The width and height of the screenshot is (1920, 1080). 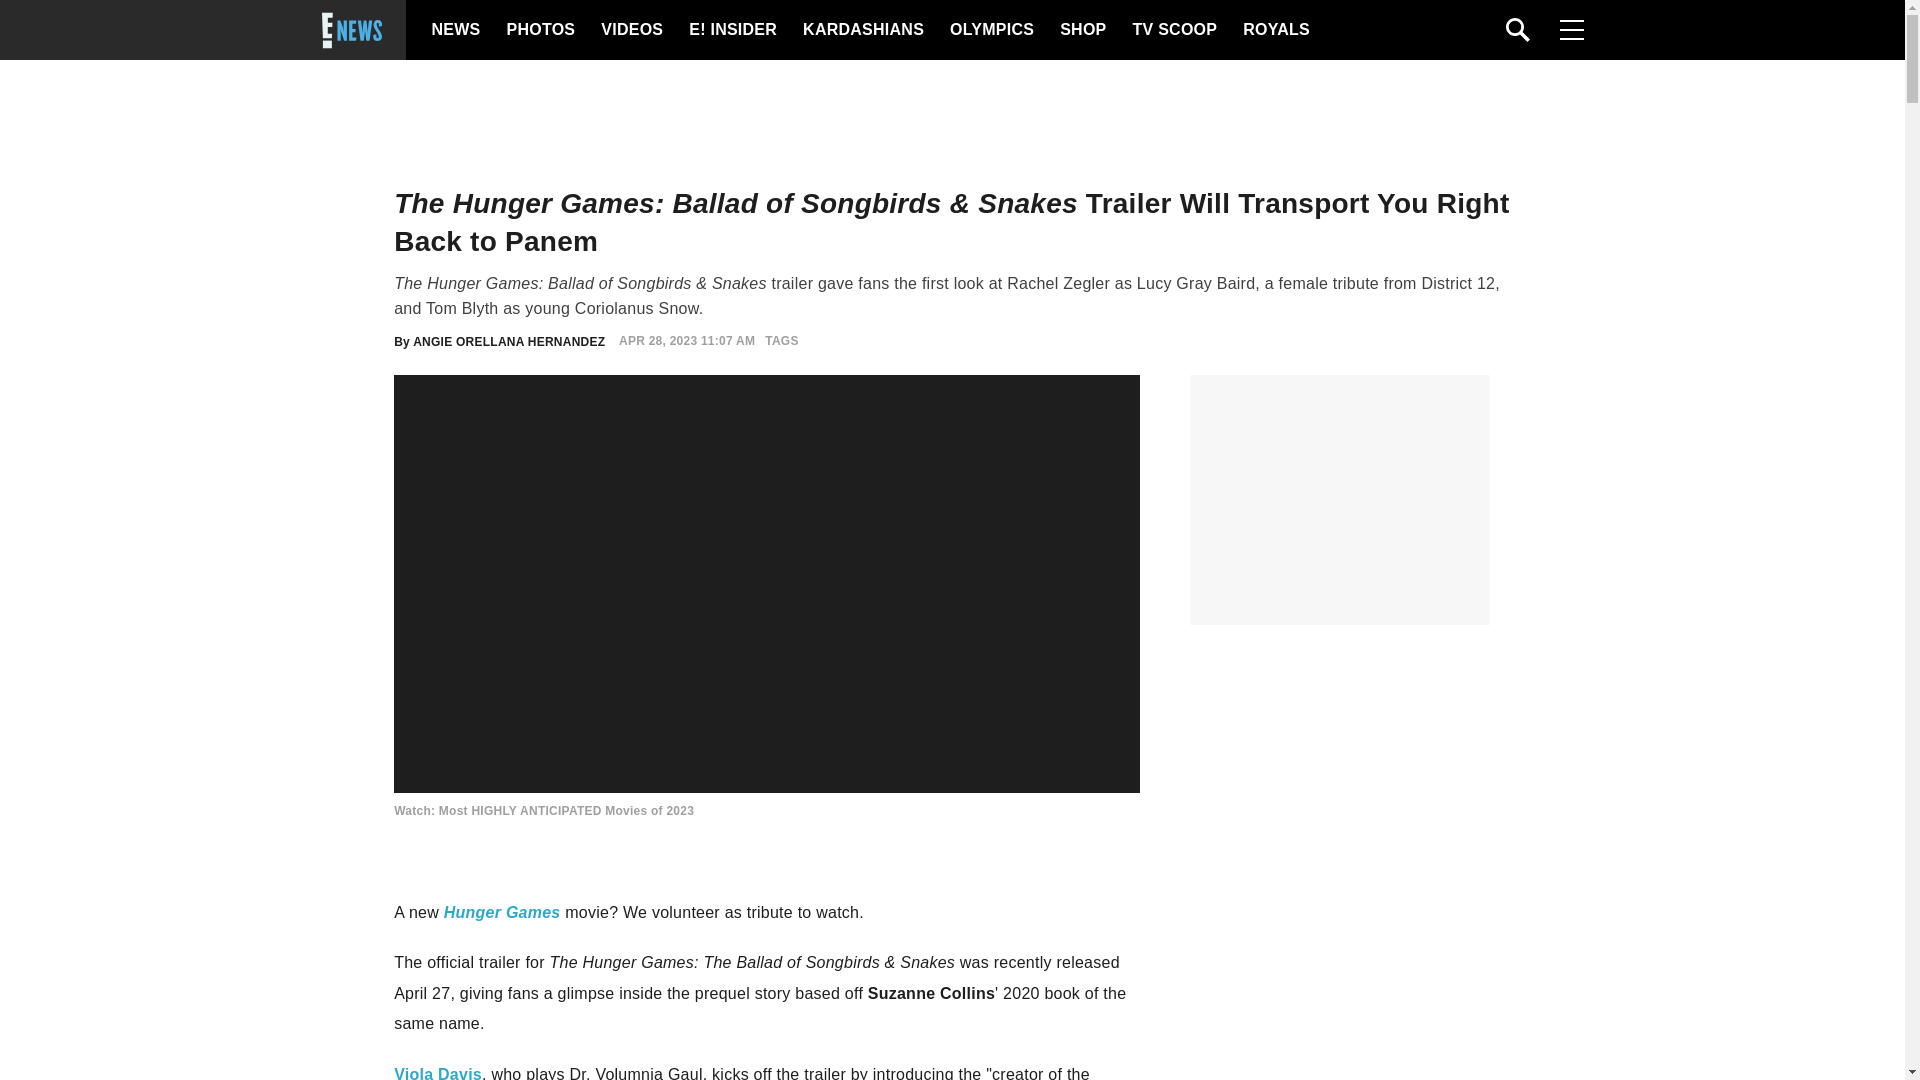 What do you see at coordinates (630, 30) in the screenshot?
I see `VIDEOS` at bounding box center [630, 30].